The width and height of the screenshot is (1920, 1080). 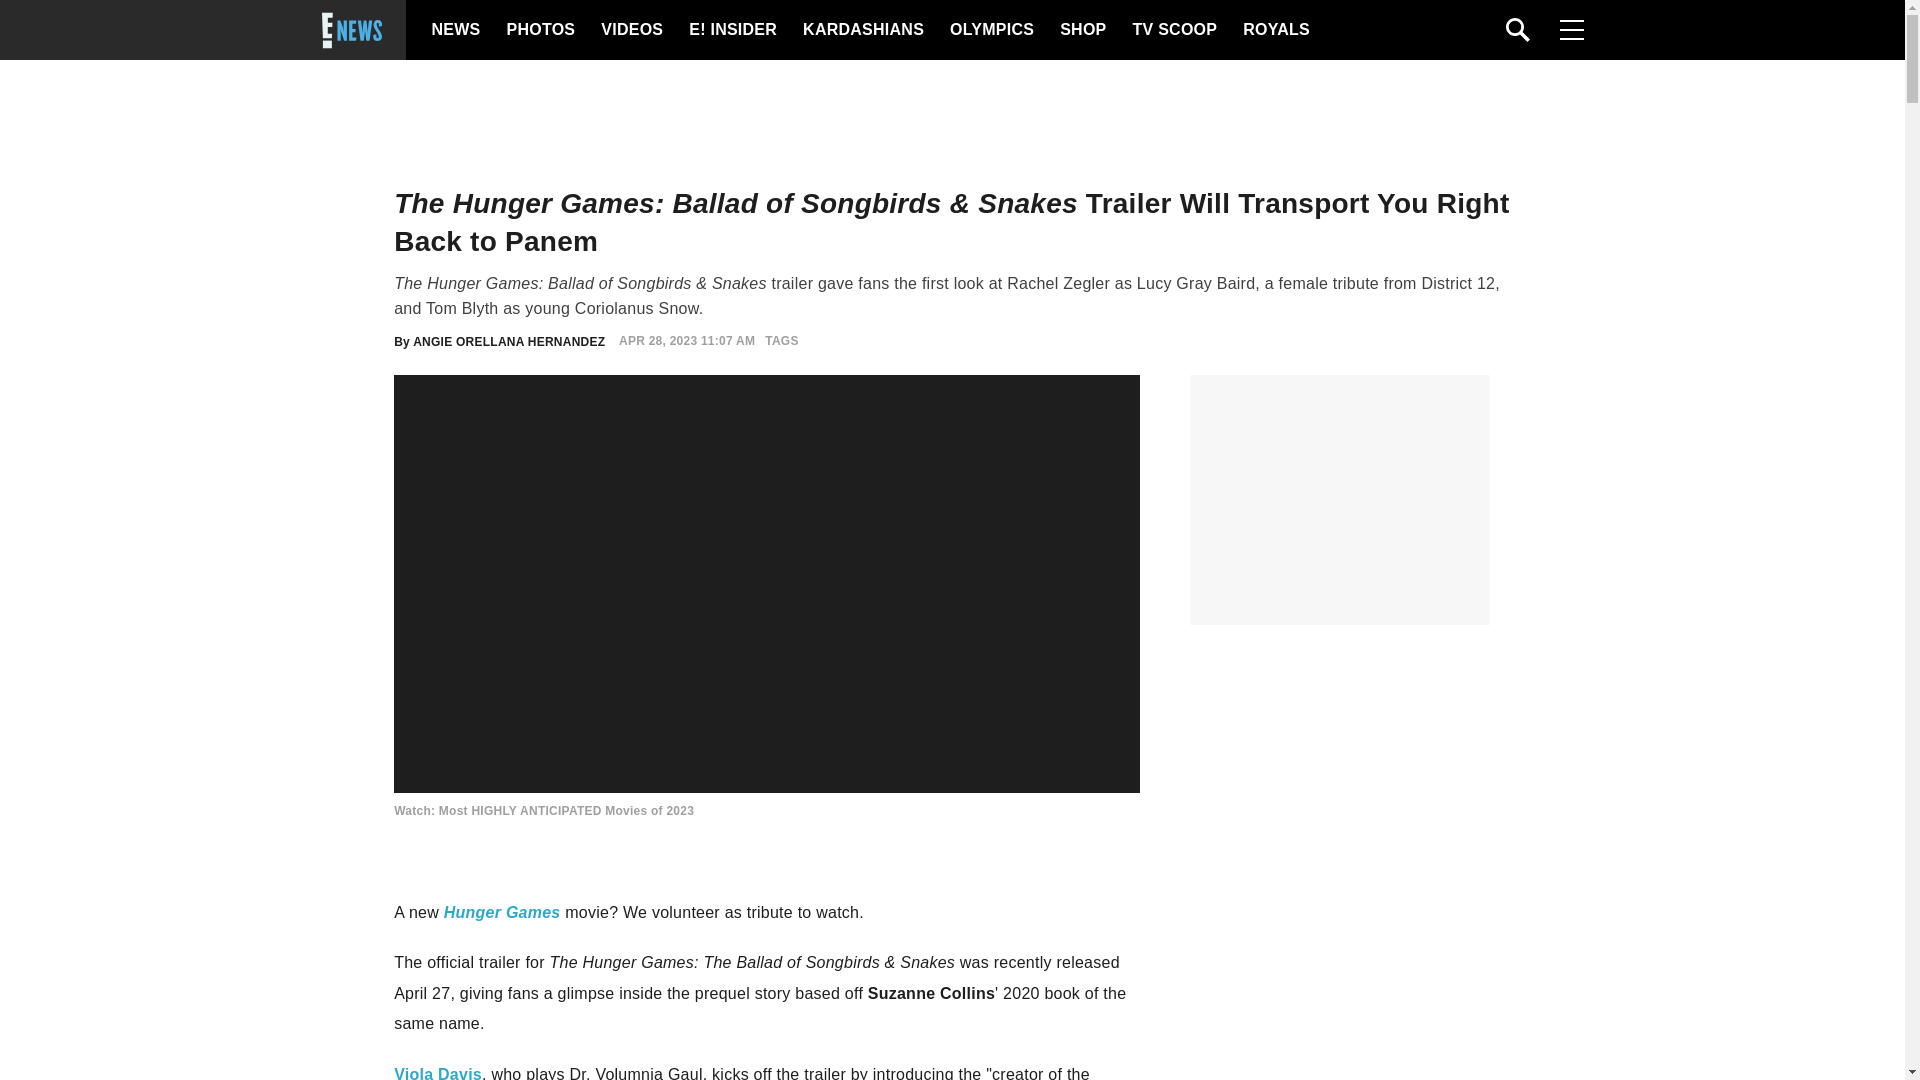 What do you see at coordinates (630, 30) in the screenshot?
I see `VIDEOS` at bounding box center [630, 30].